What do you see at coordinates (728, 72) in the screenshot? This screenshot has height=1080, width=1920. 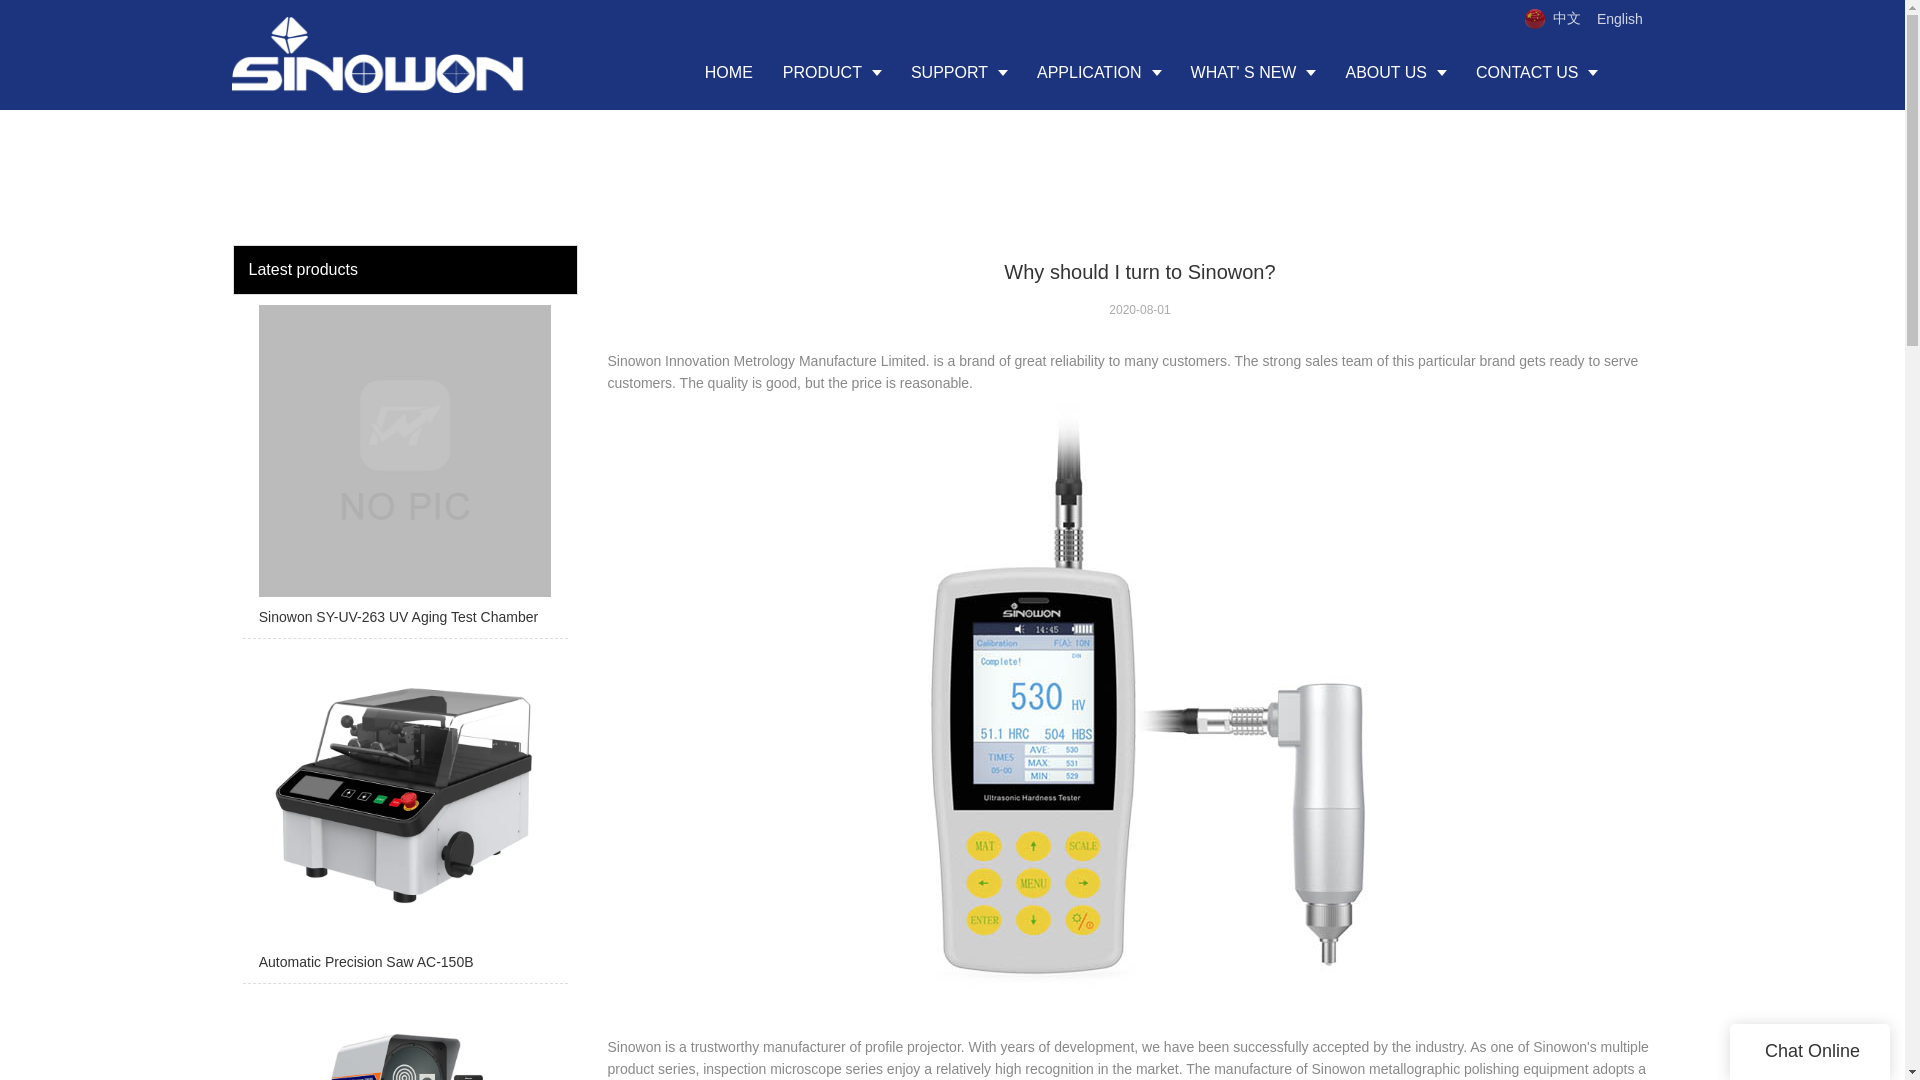 I see `HOME` at bounding box center [728, 72].